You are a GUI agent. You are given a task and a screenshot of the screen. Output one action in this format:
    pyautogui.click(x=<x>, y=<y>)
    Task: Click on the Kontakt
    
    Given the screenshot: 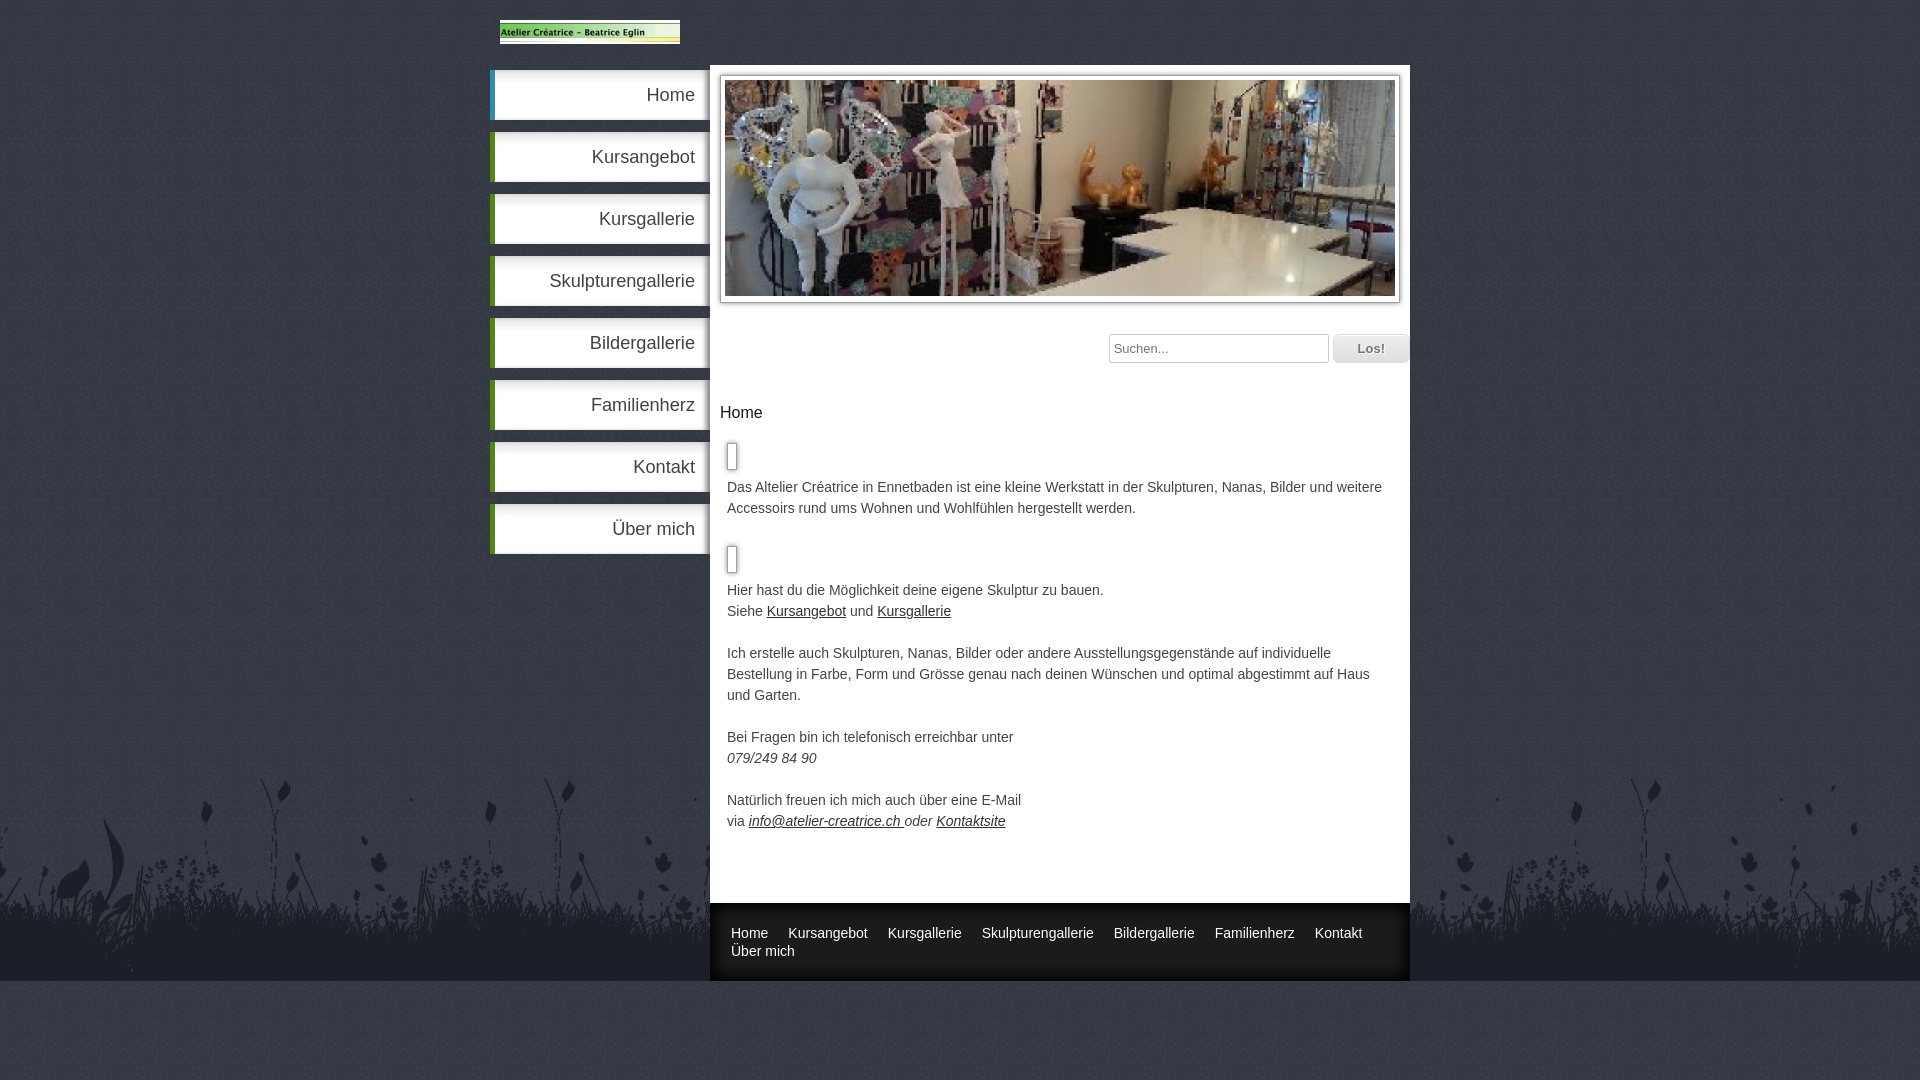 What is the action you would take?
    pyautogui.click(x=600, y=467)
    